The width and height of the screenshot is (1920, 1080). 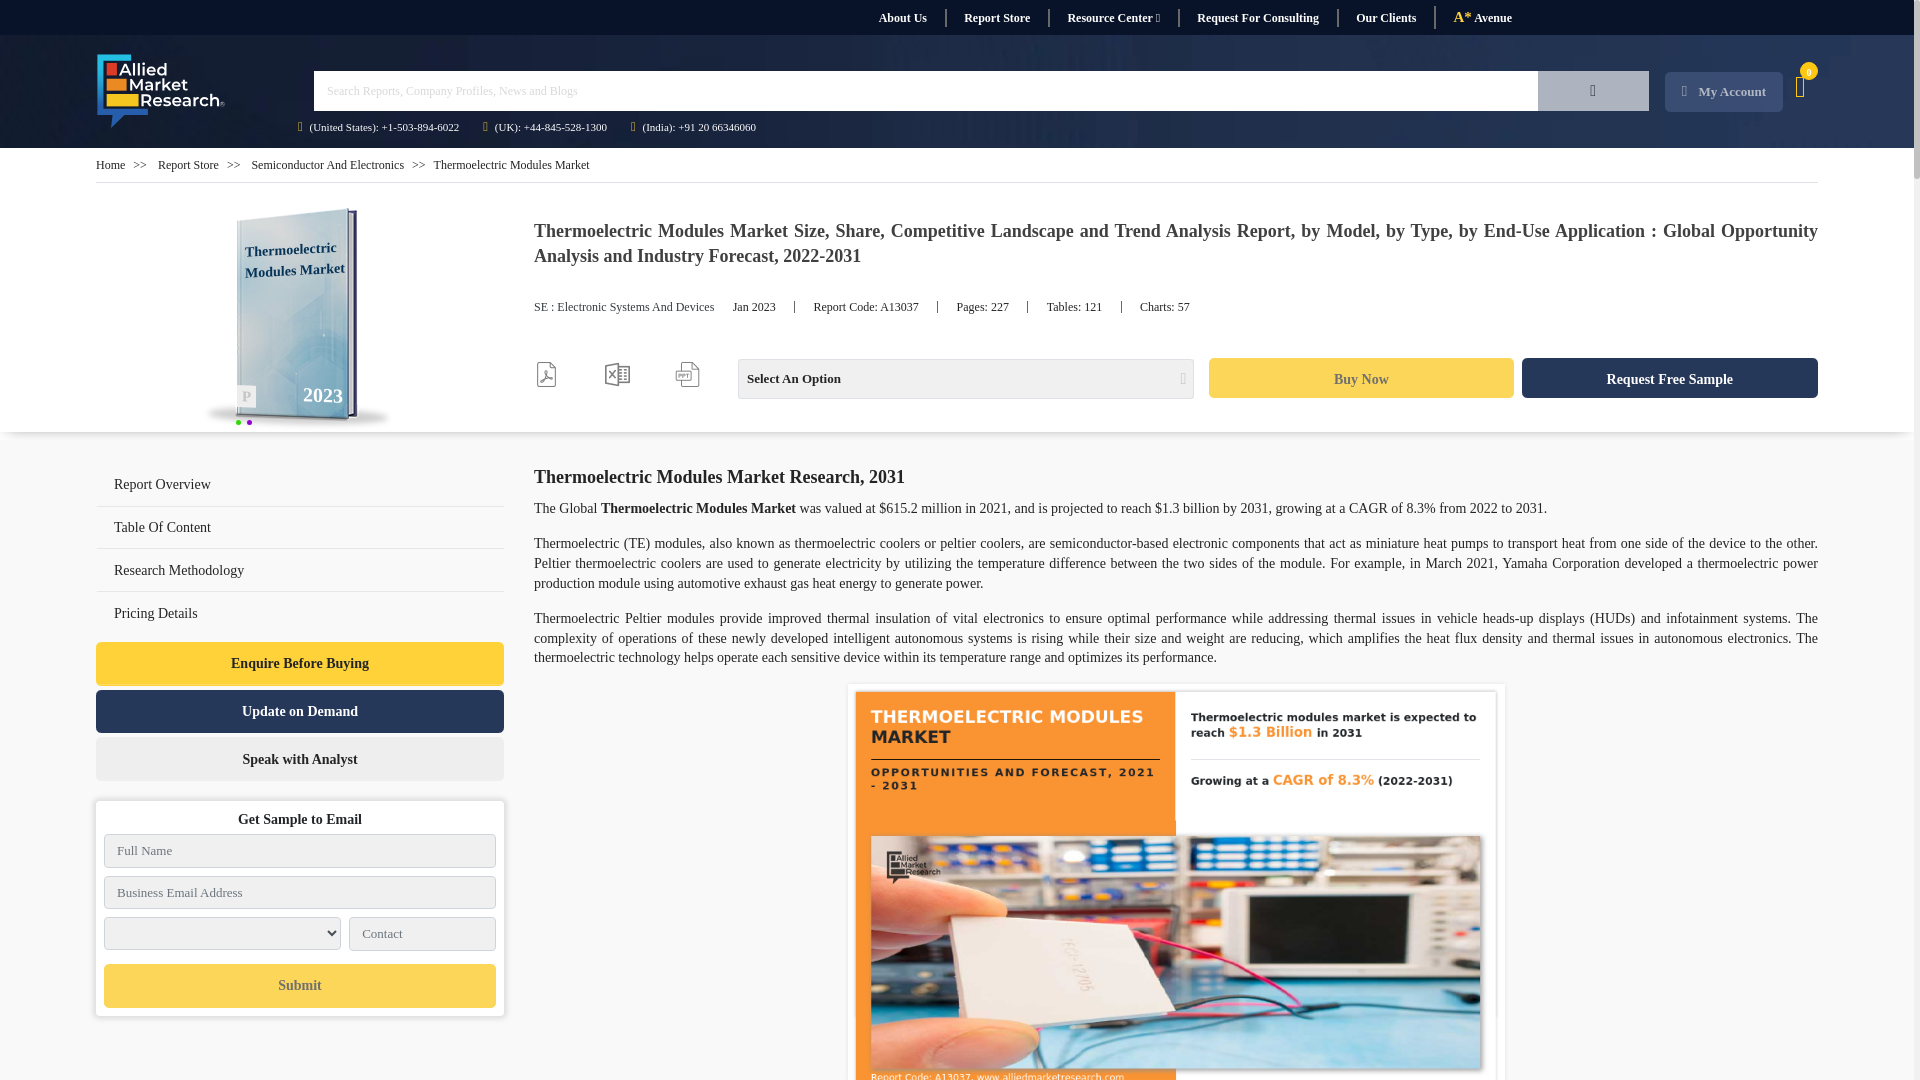 What do you see at coordinates (300, 712) in the screenshot?
I see `Update on Demand` at bounding box center [300, 712].